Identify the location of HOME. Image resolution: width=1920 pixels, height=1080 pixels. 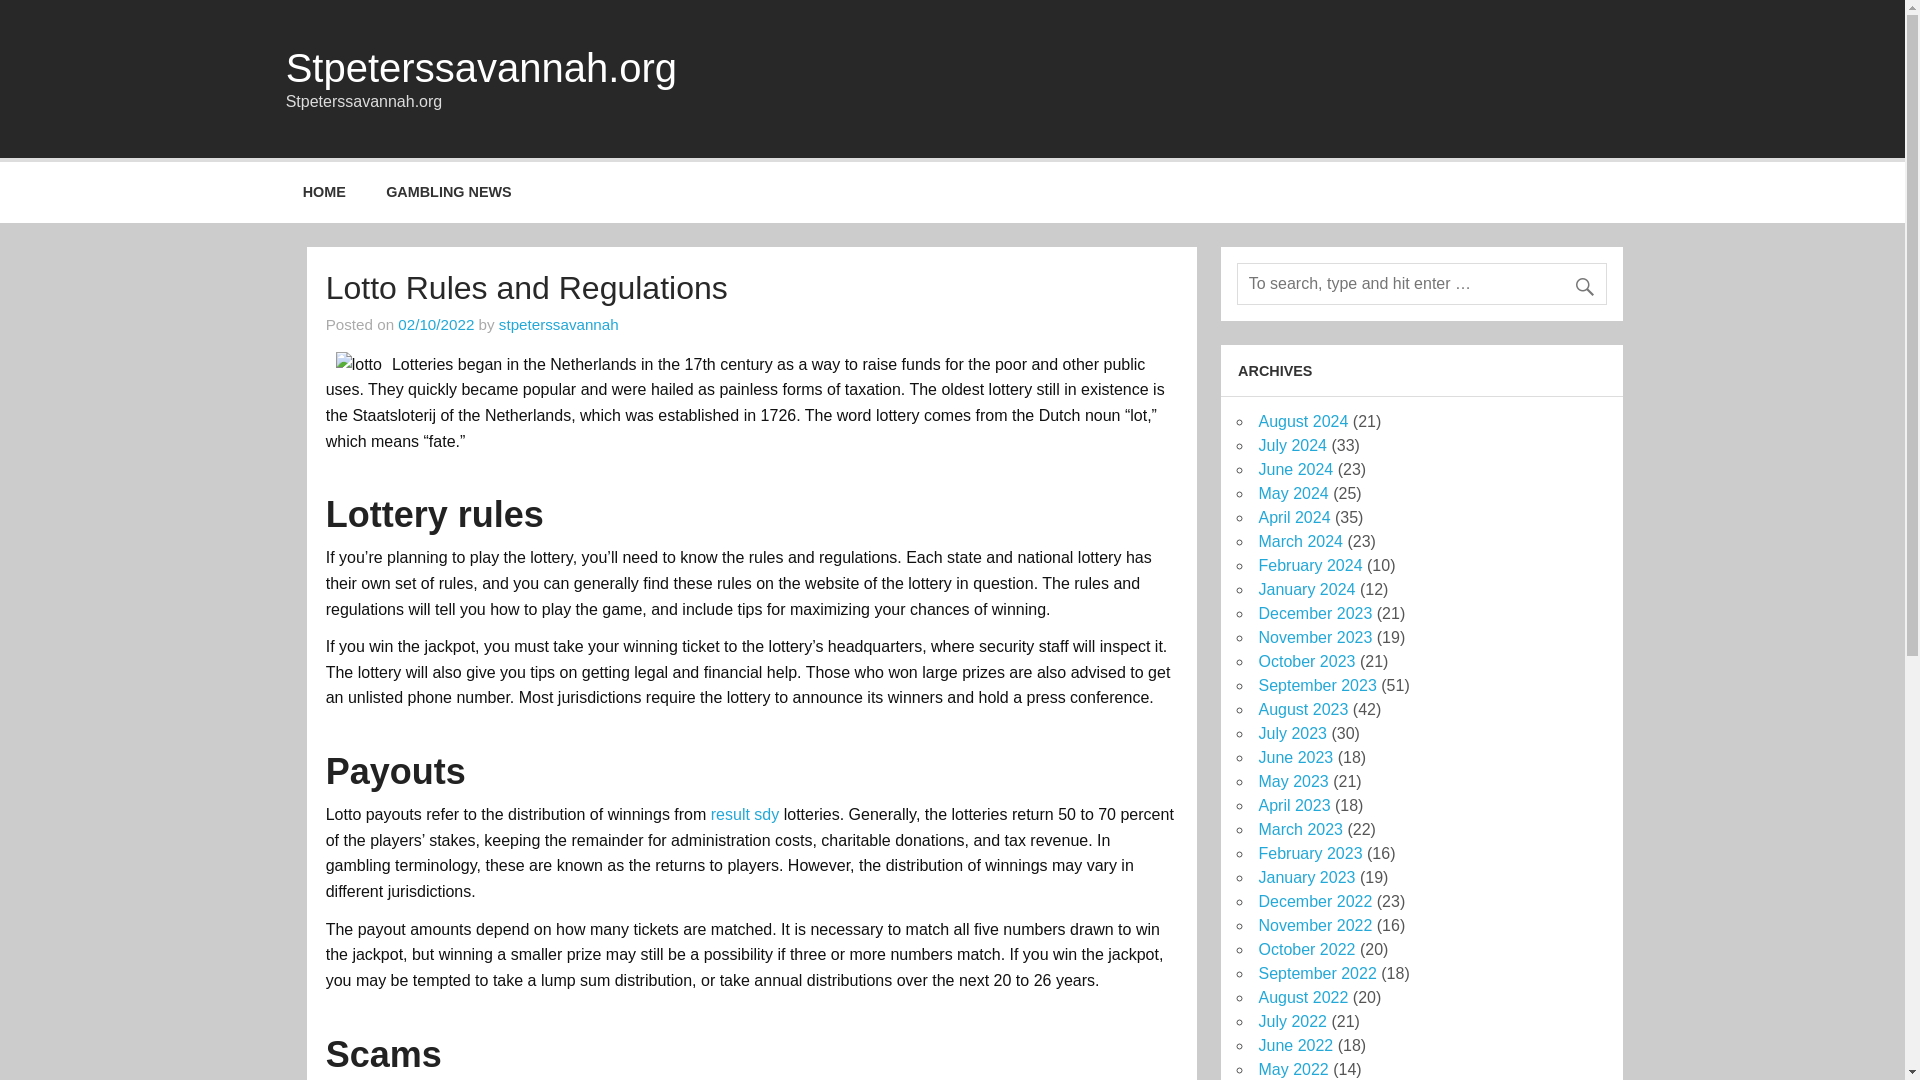
(324, 192).